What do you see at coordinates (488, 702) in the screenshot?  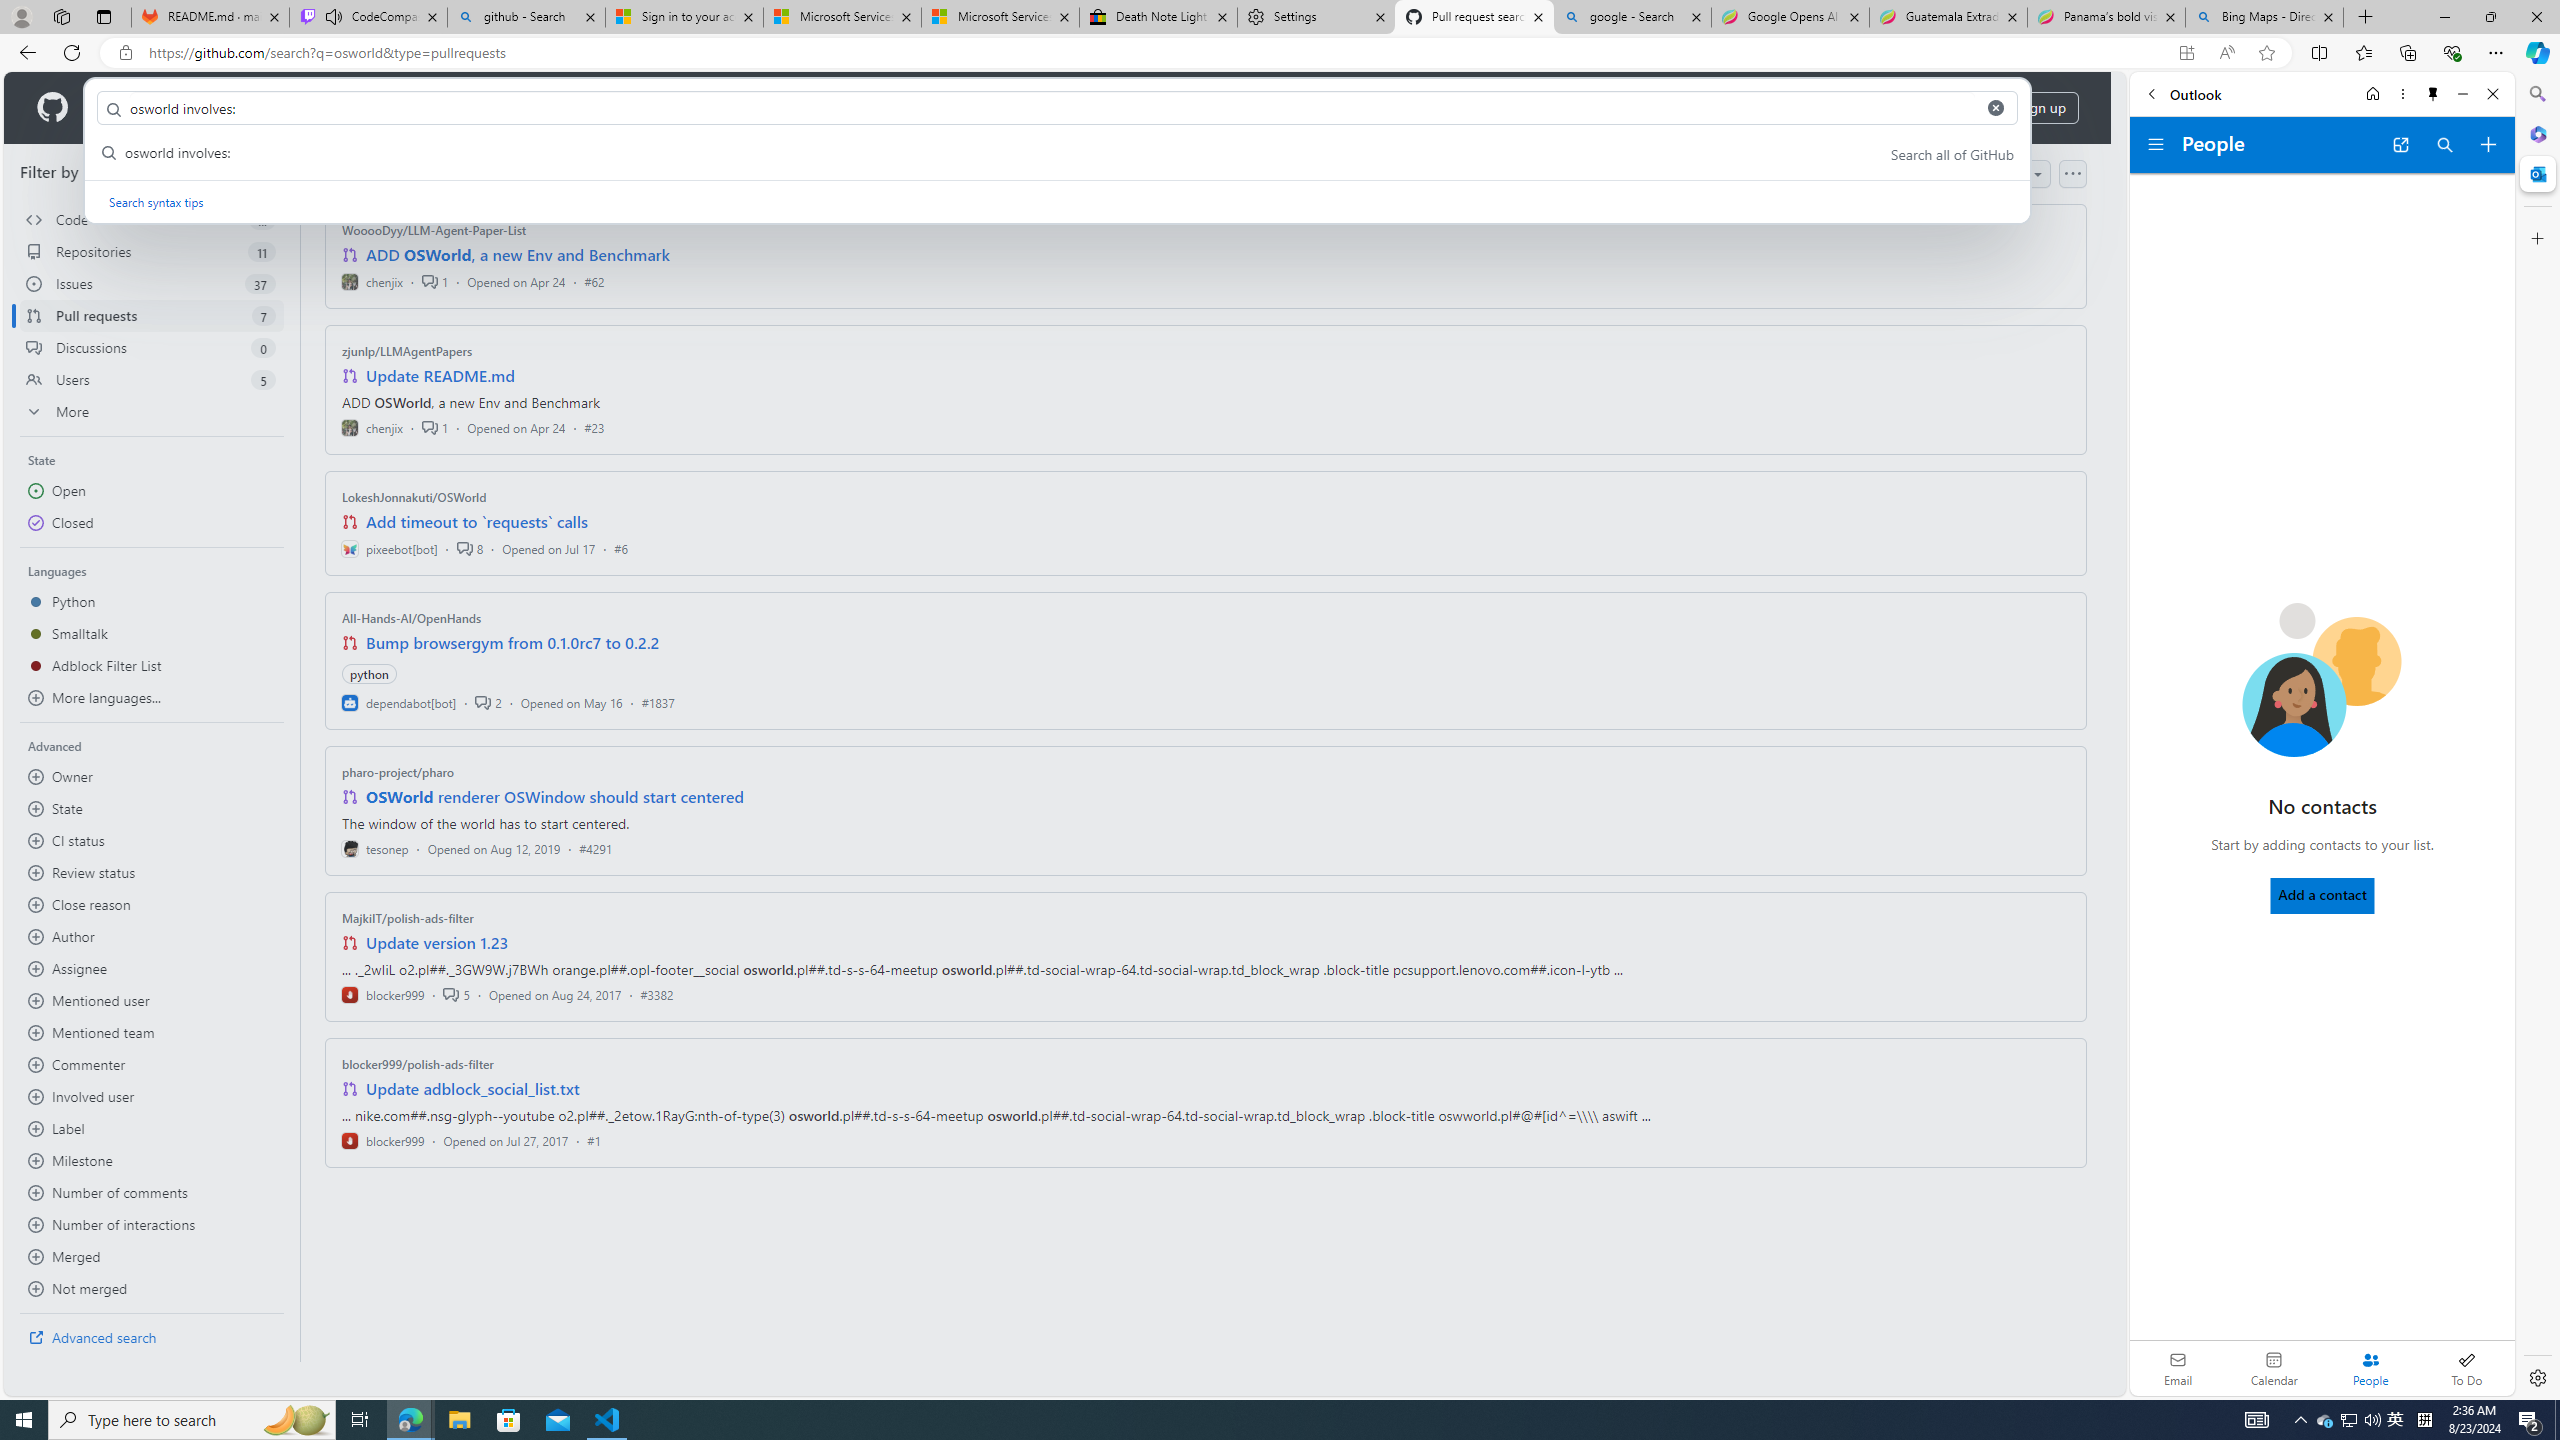 I see `2` at bounding box center [488, 702].